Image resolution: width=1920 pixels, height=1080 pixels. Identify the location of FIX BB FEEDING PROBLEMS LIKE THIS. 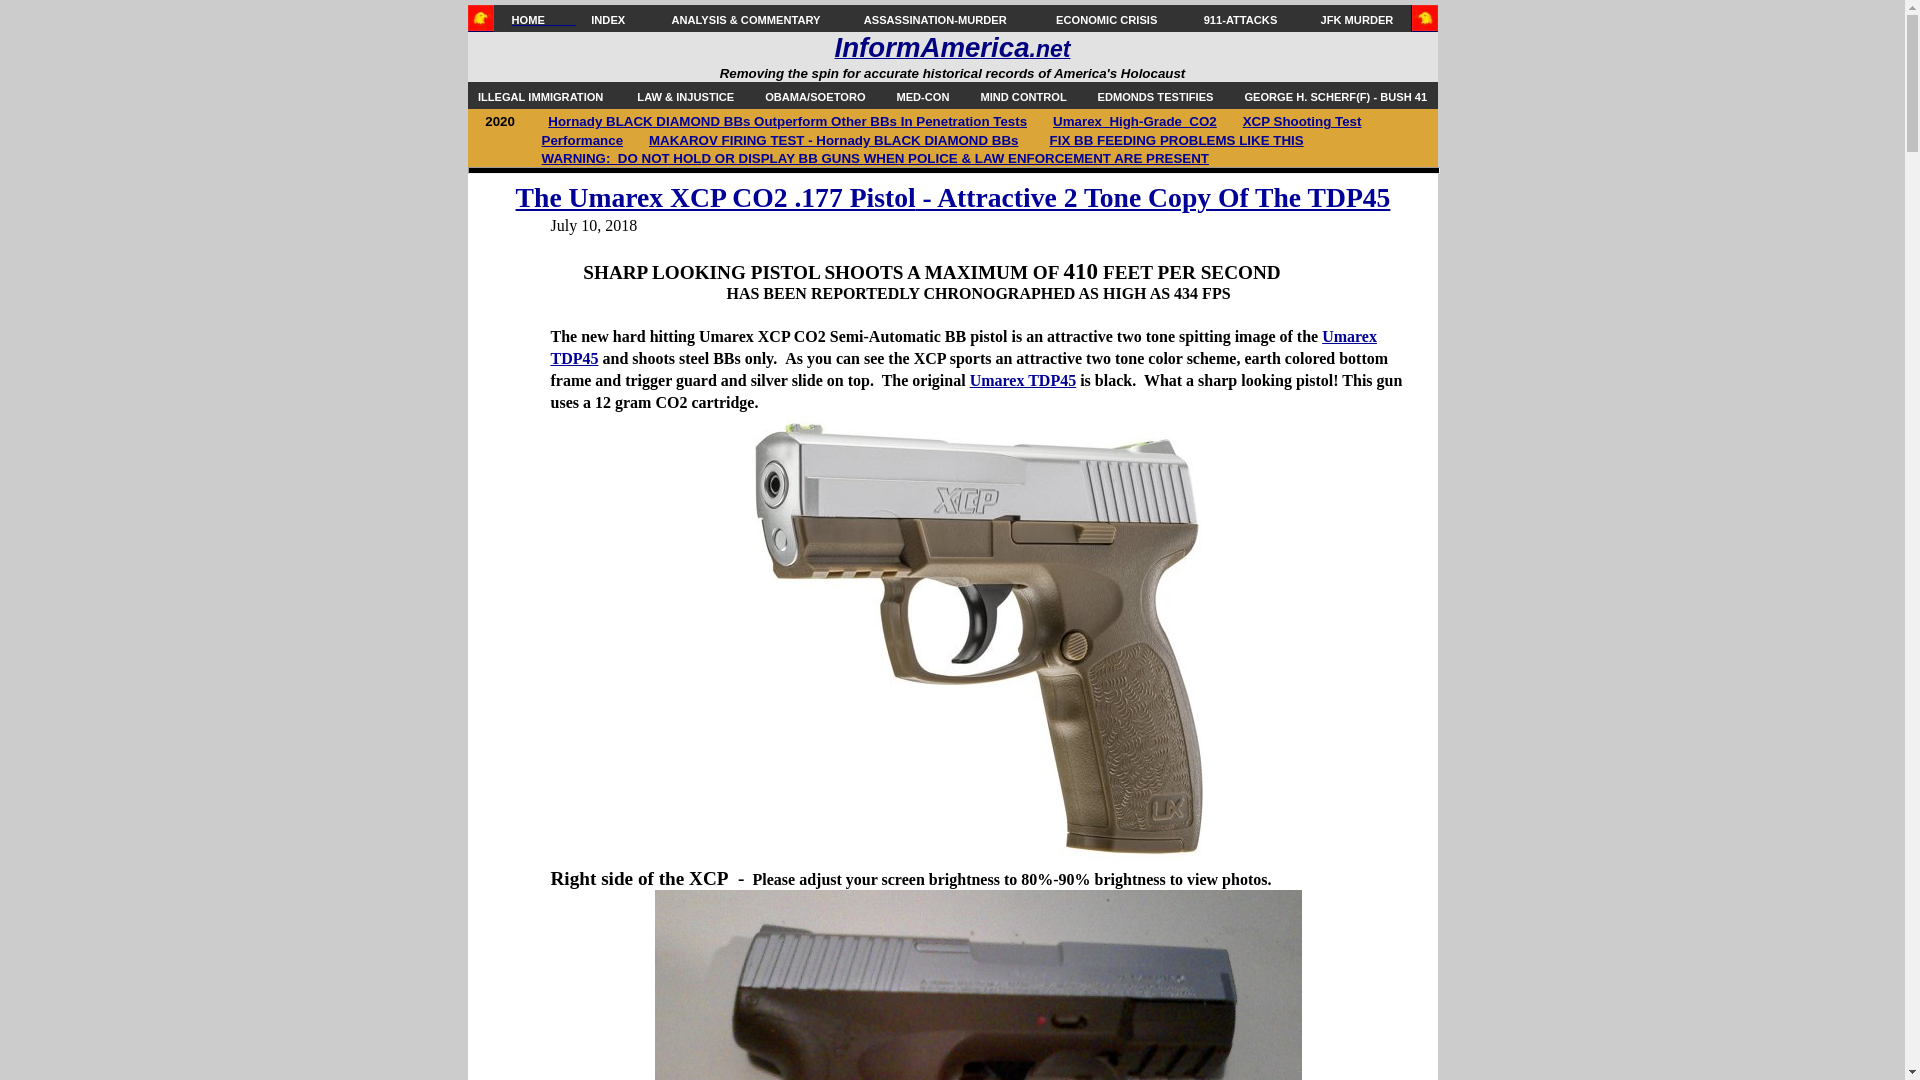
(1176, 140).